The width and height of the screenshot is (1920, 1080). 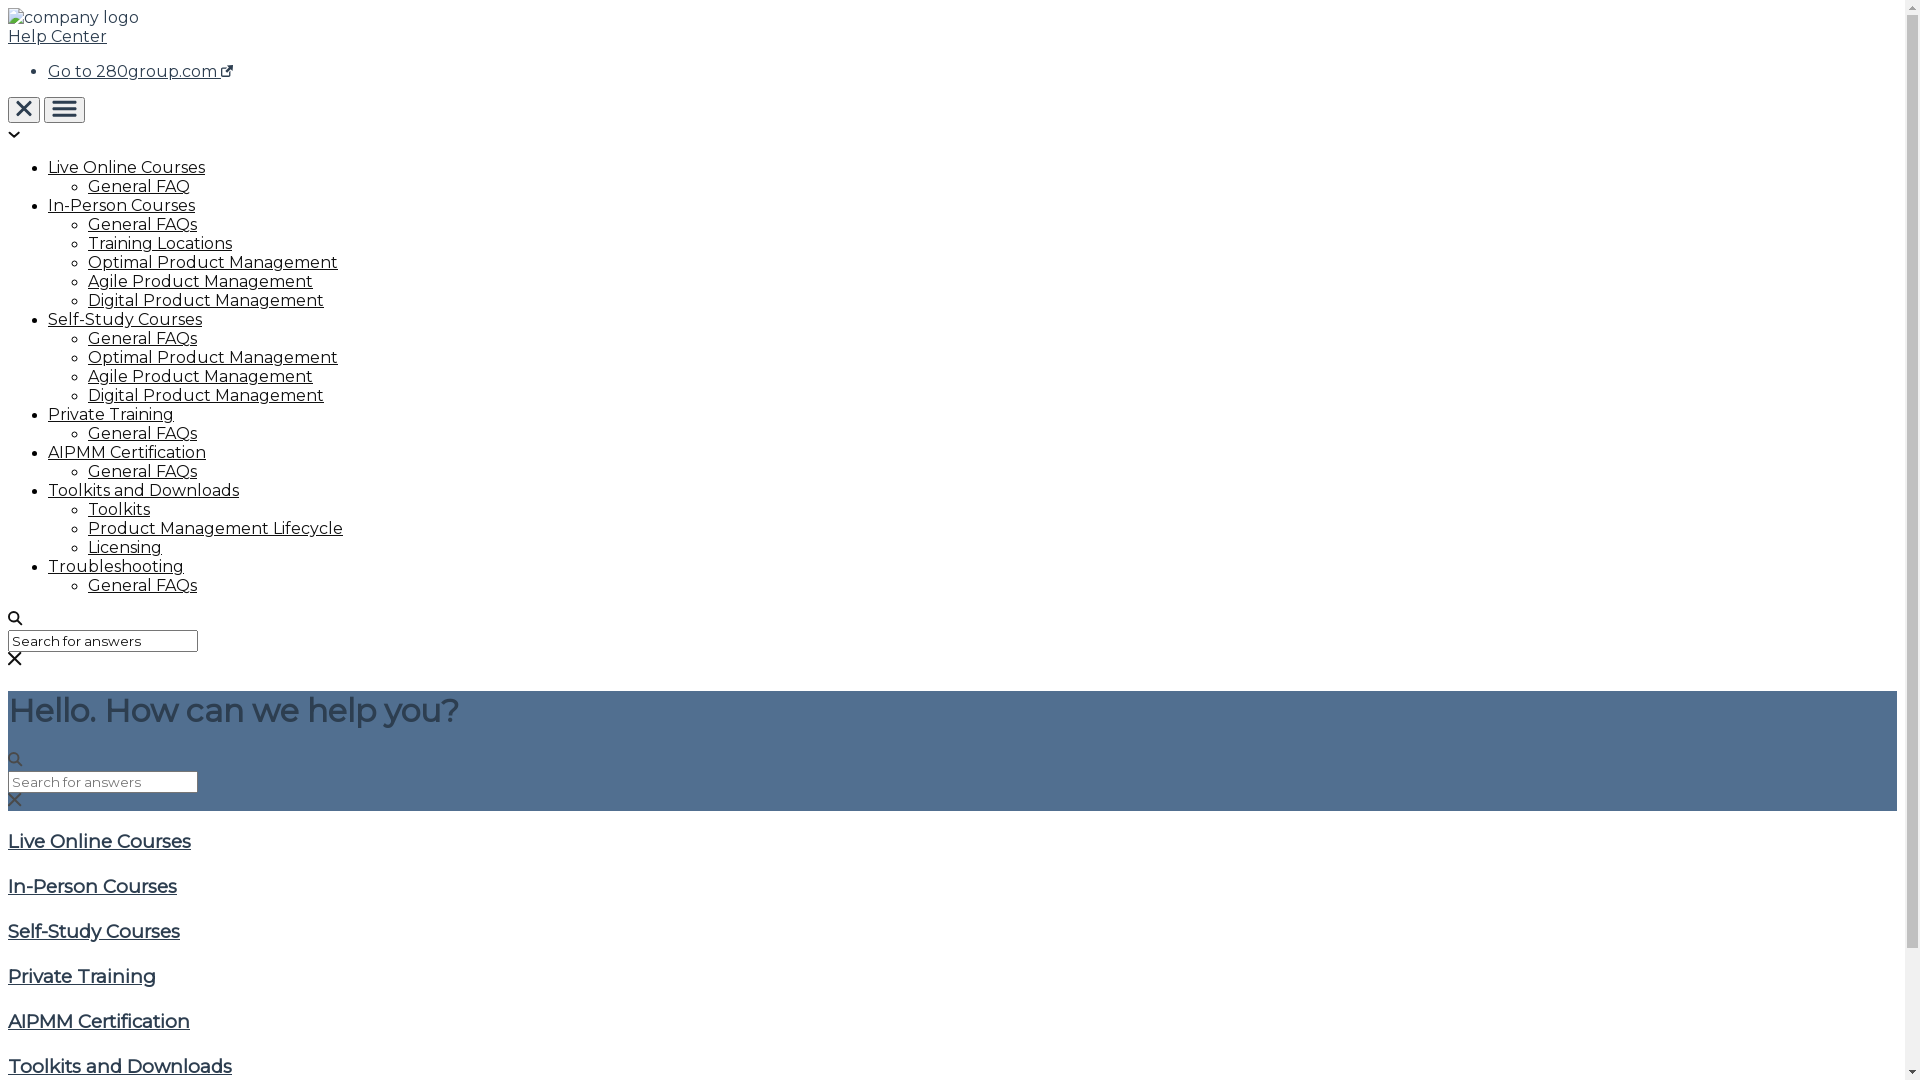 I want to click on Digital Product Management, so click(x=206, y=396).